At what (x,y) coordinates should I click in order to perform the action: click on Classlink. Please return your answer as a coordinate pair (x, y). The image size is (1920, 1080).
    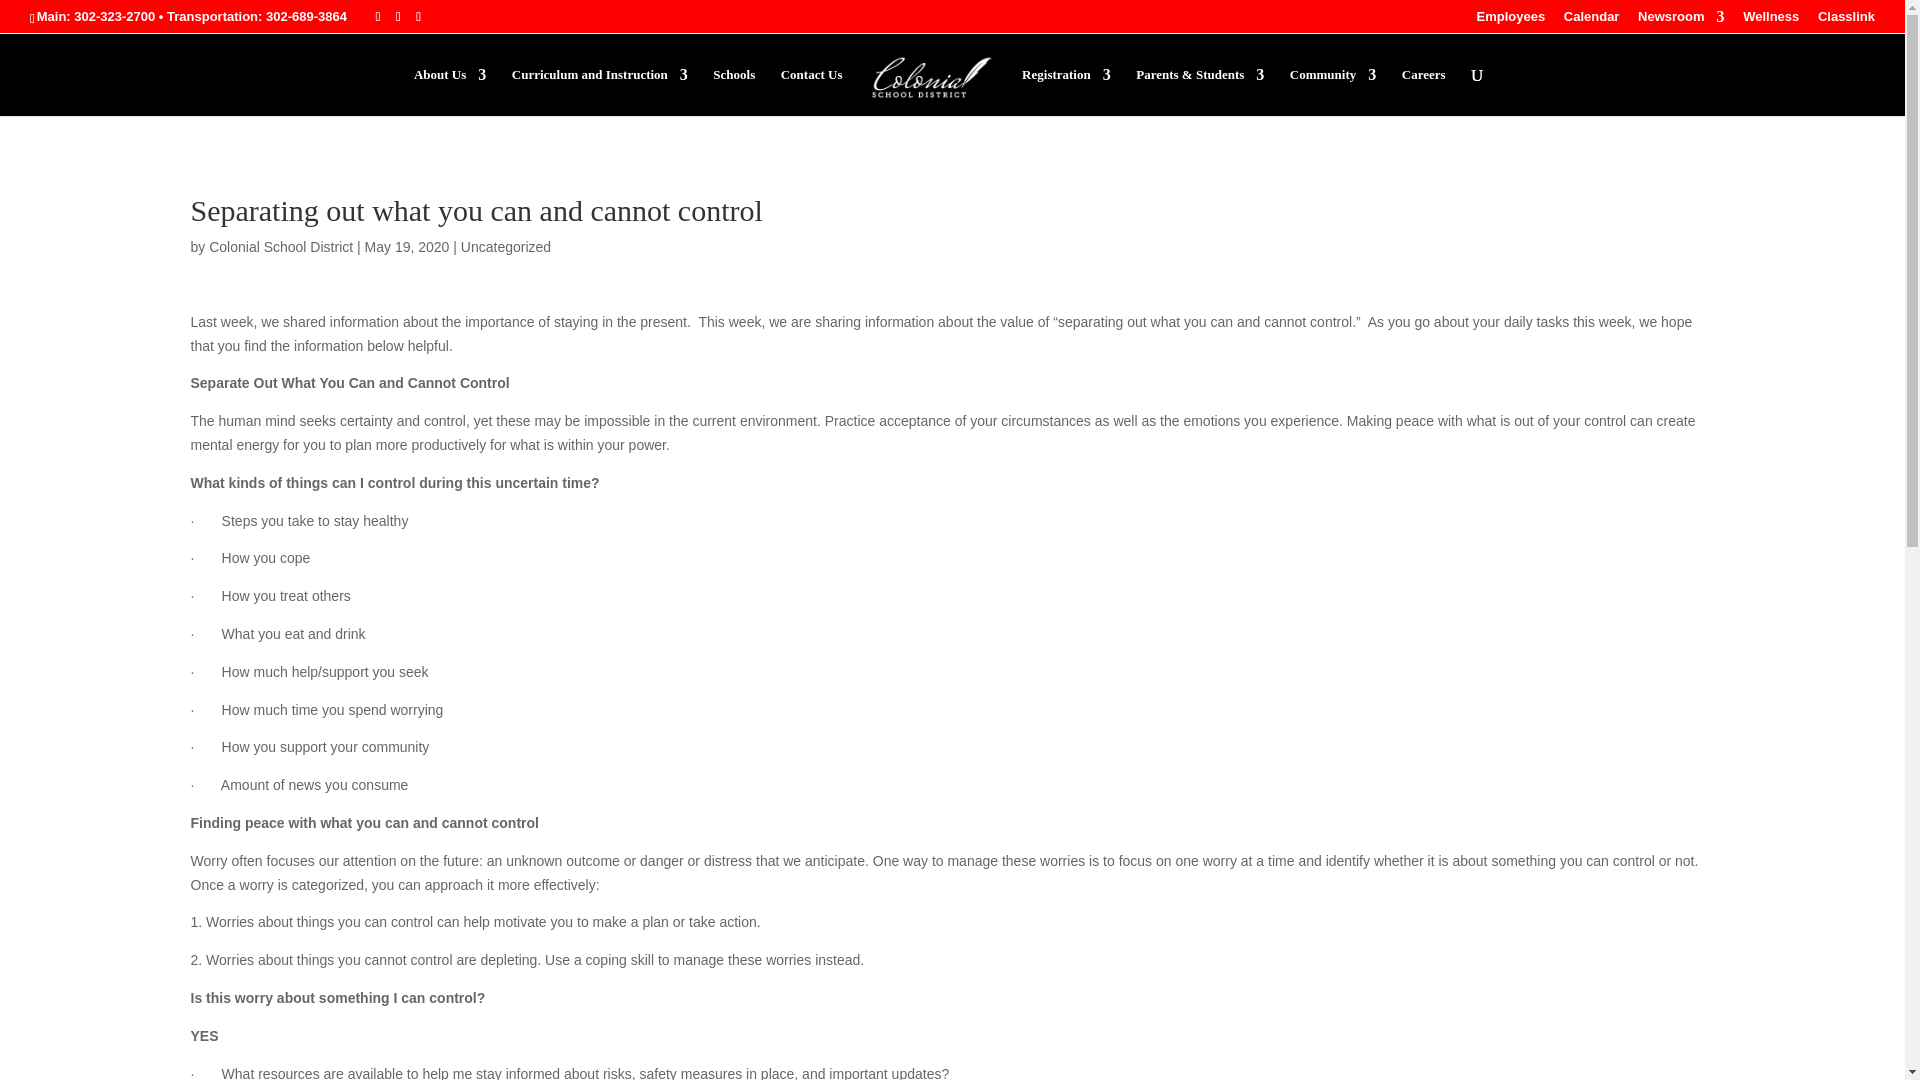
    Looking at the image, I should click on (1846, 21).